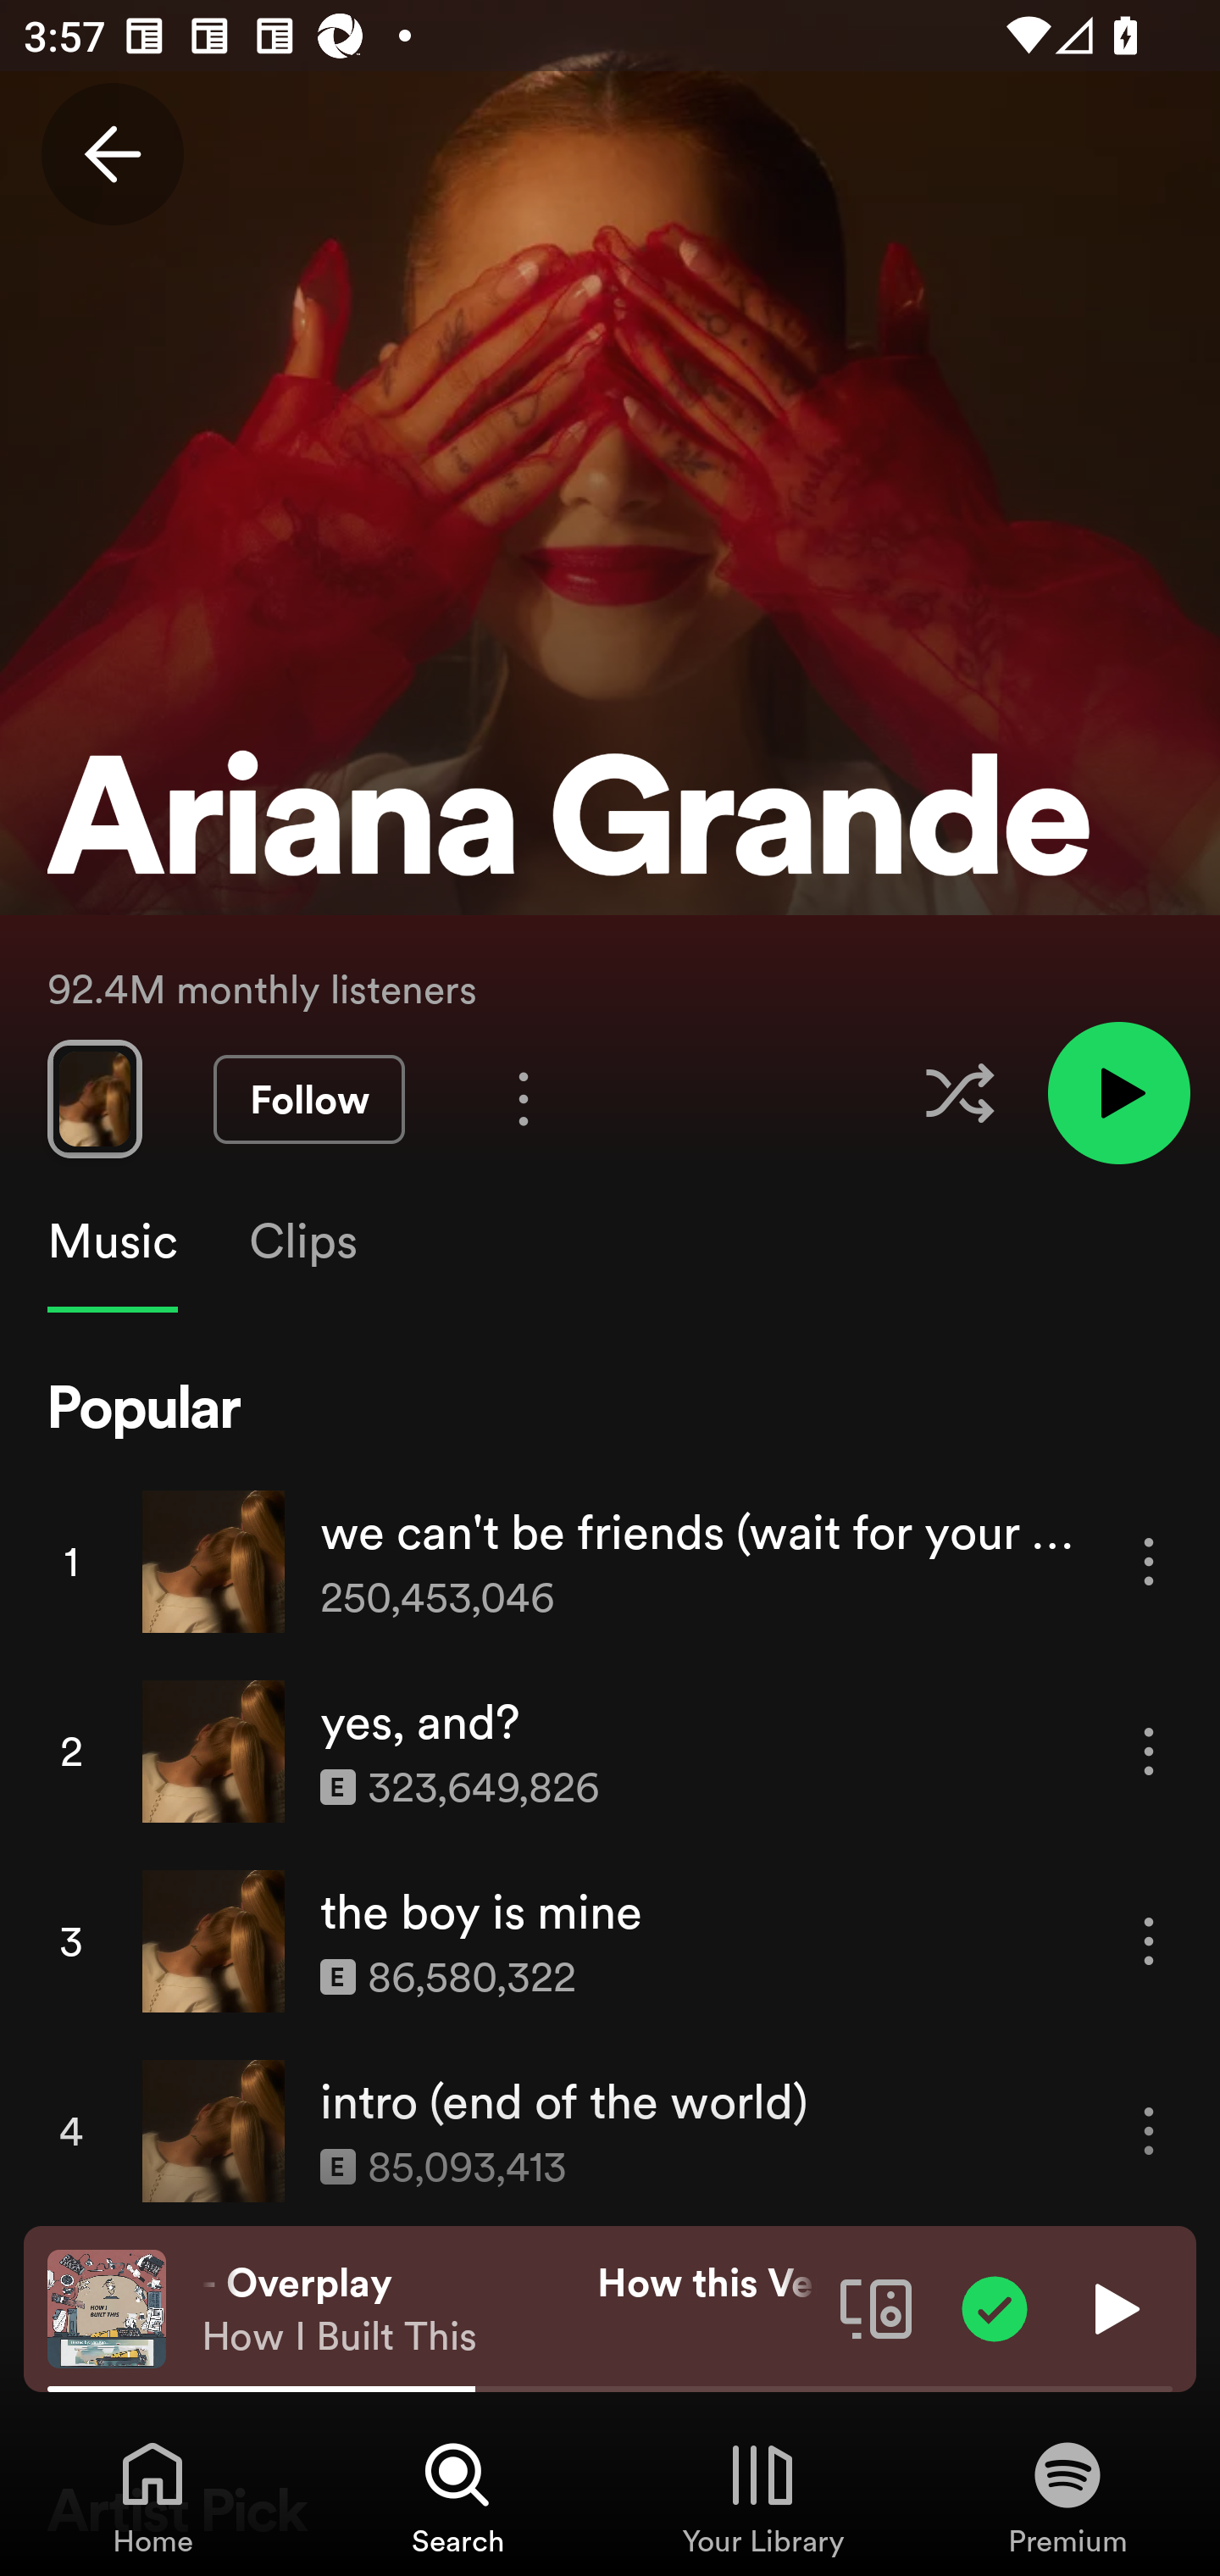 The width and height of the screenshot is (1220, 2576). What do you see at coordinates (107, 2307) in the screenshot?
I see `The cover art of the currently playing track` at bounding box center [107, 2307].